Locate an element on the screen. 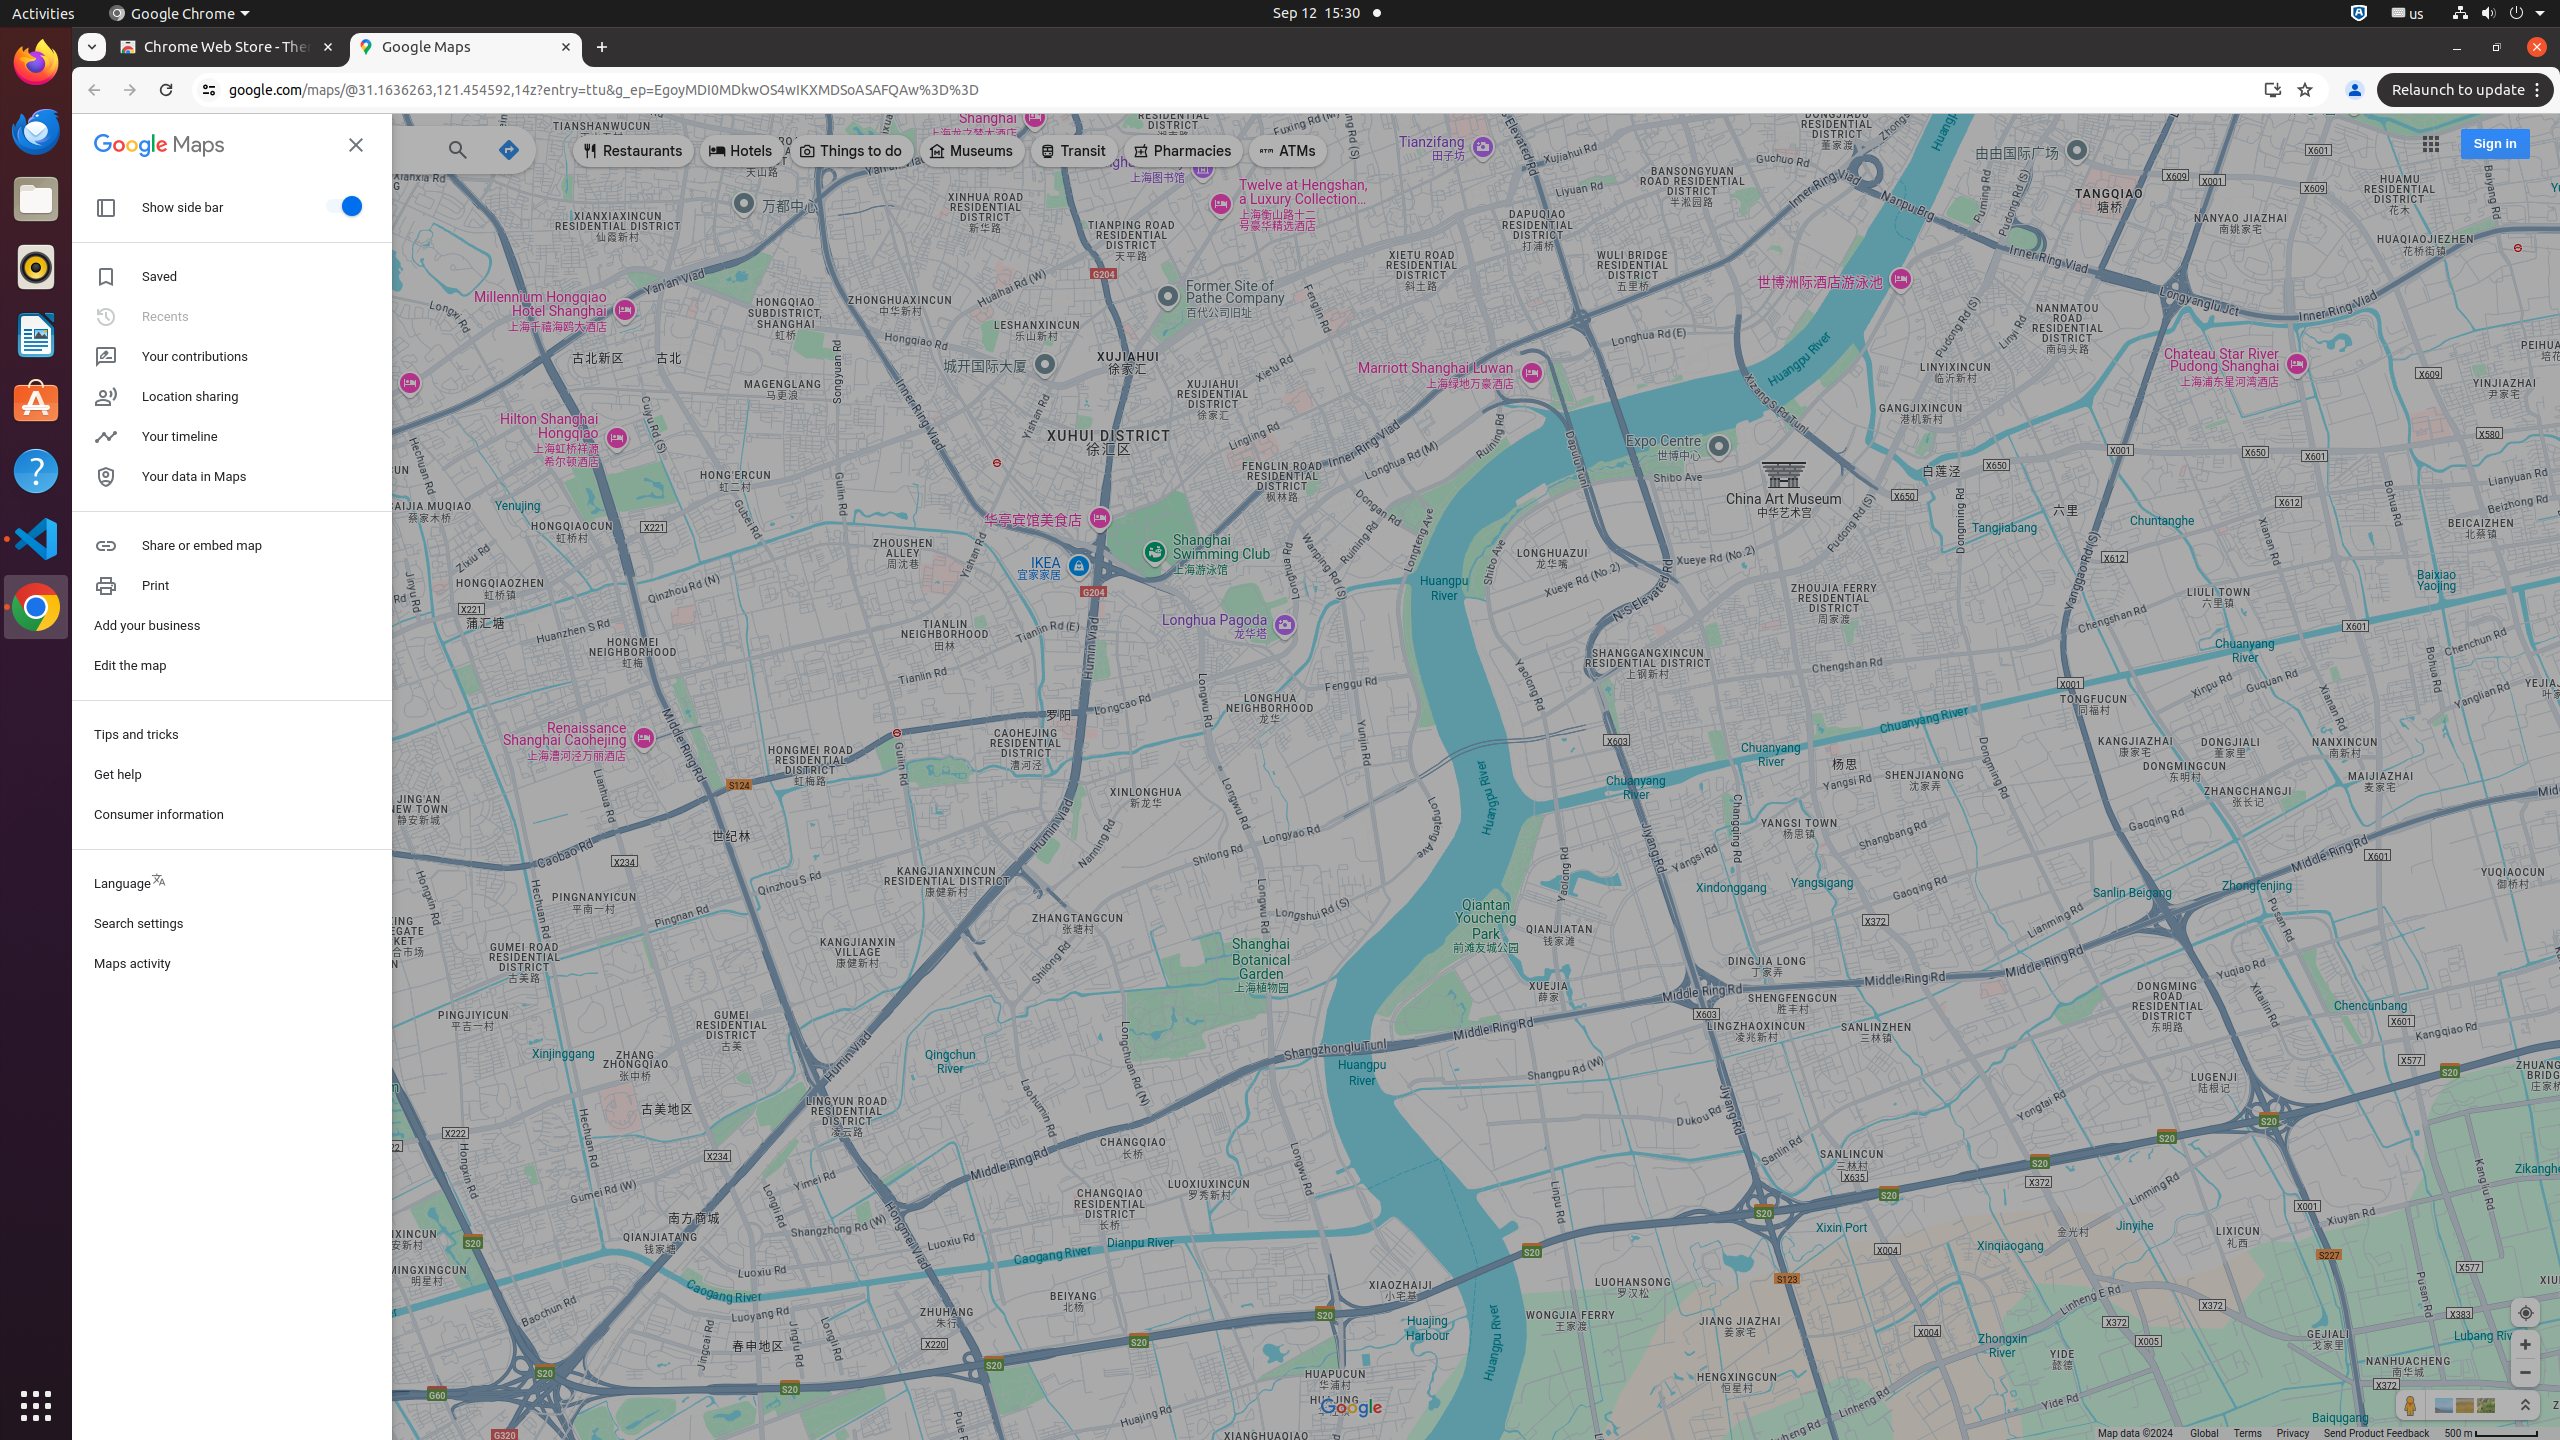 The image size is (2560, 1440). Show imagery is located at coordinates (2484, 1405).